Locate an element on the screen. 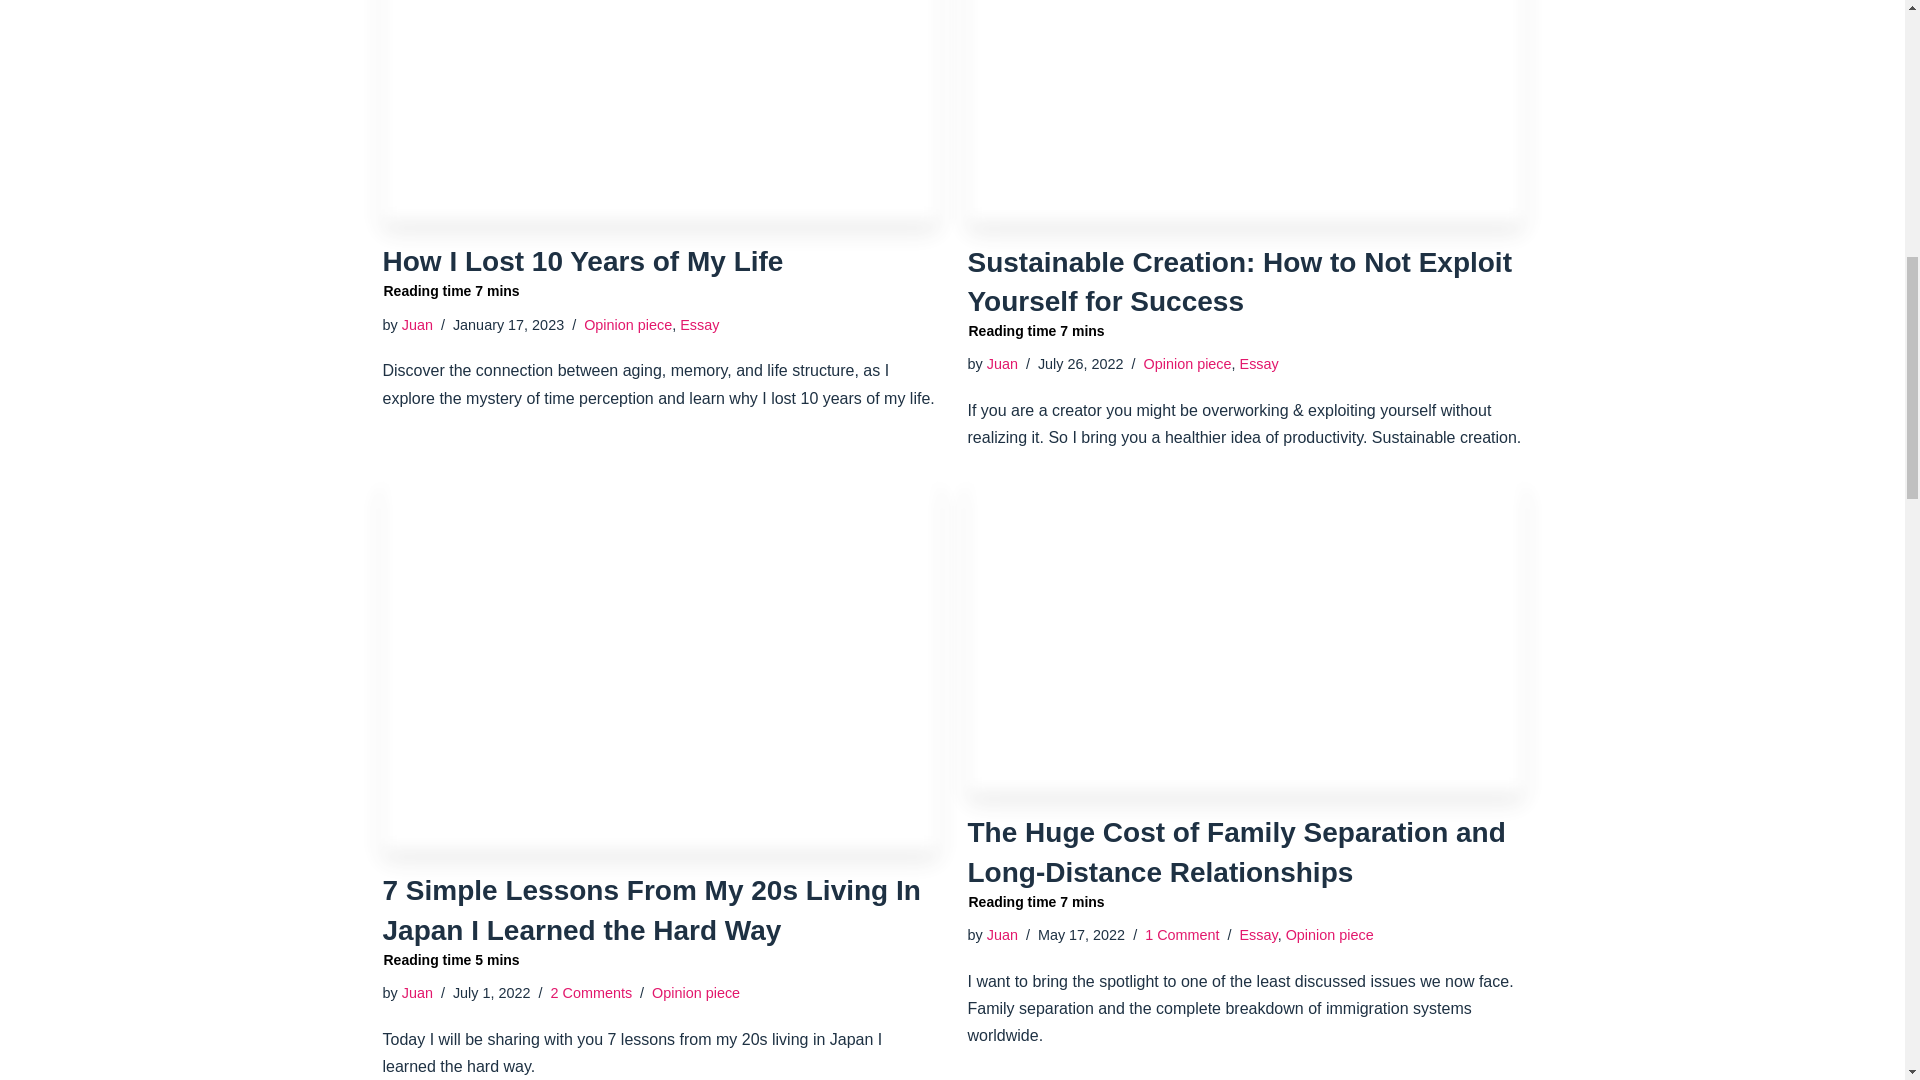 This screenshot has height=1080, width=1920. 2 Comments is located at coordinates (592, 992).